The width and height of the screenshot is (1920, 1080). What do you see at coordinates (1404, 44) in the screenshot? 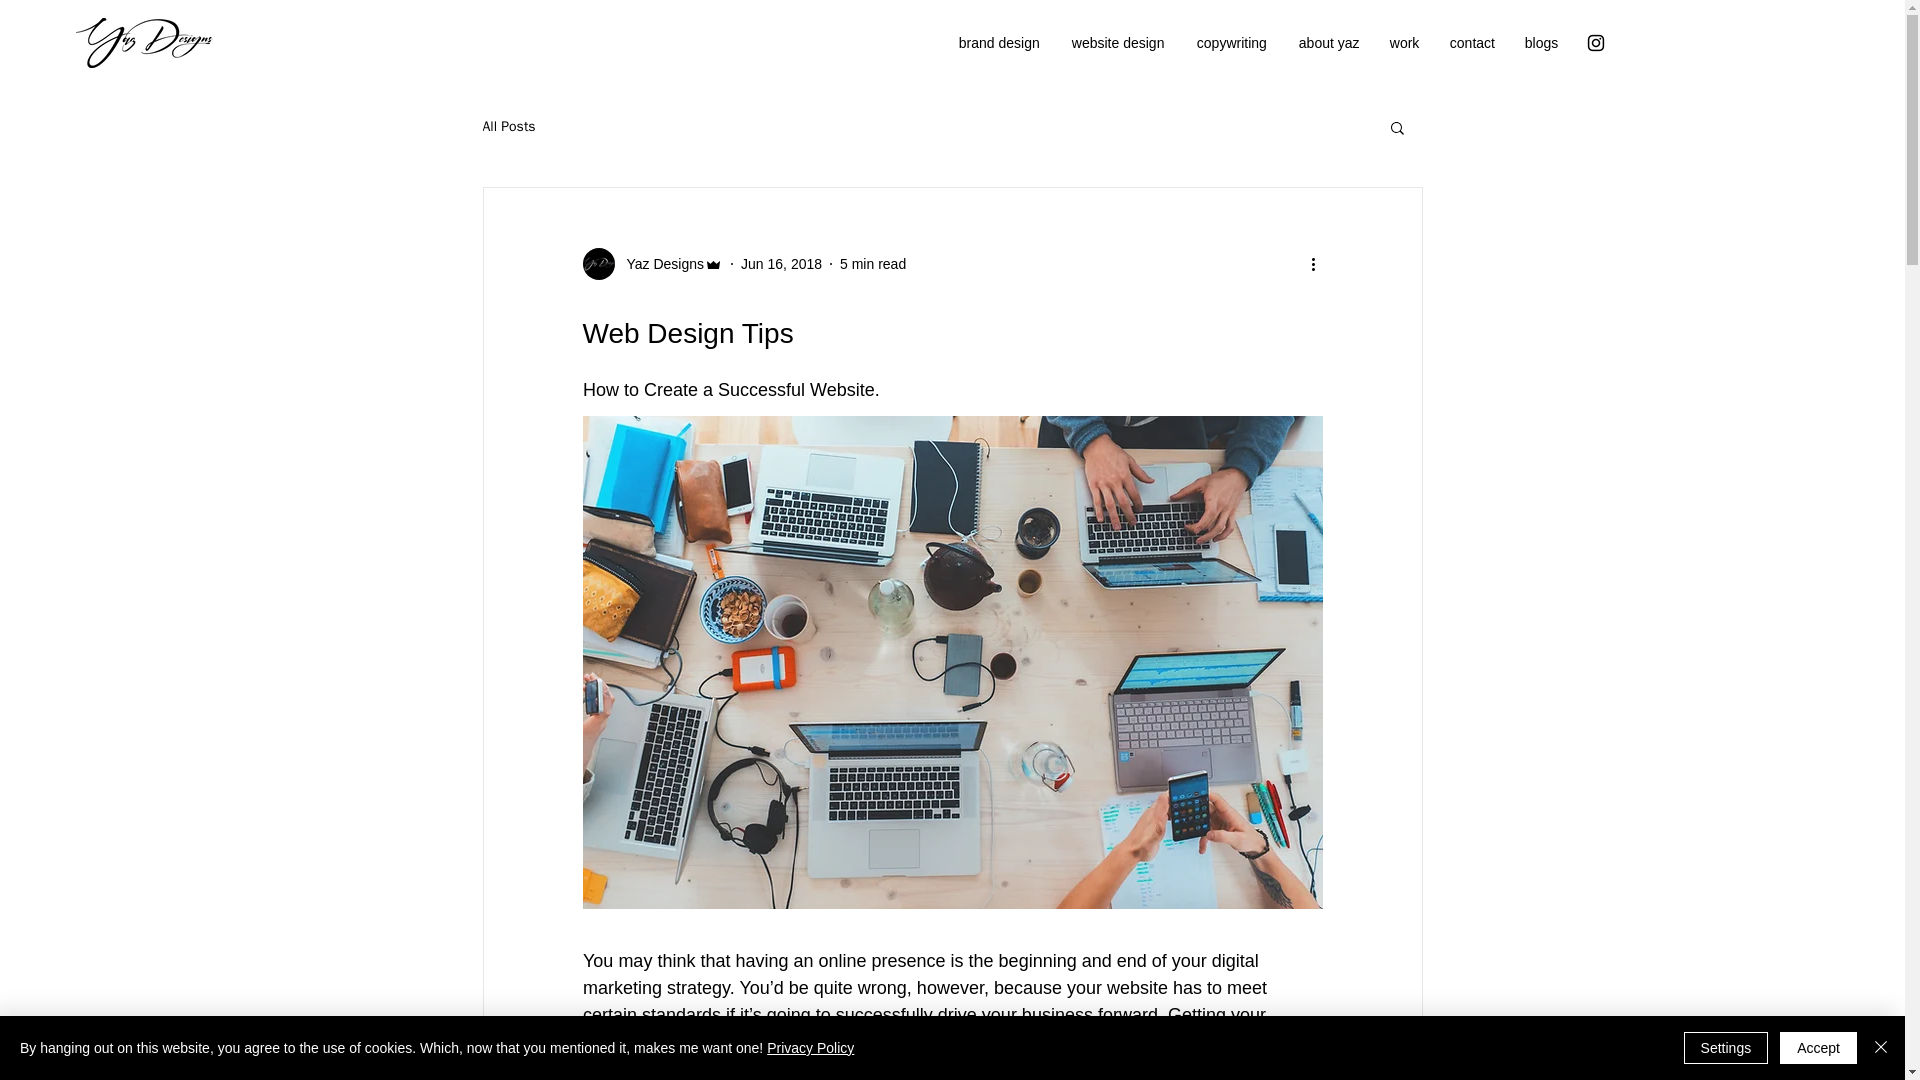
I see `work` at bounding box center [1404, 44].